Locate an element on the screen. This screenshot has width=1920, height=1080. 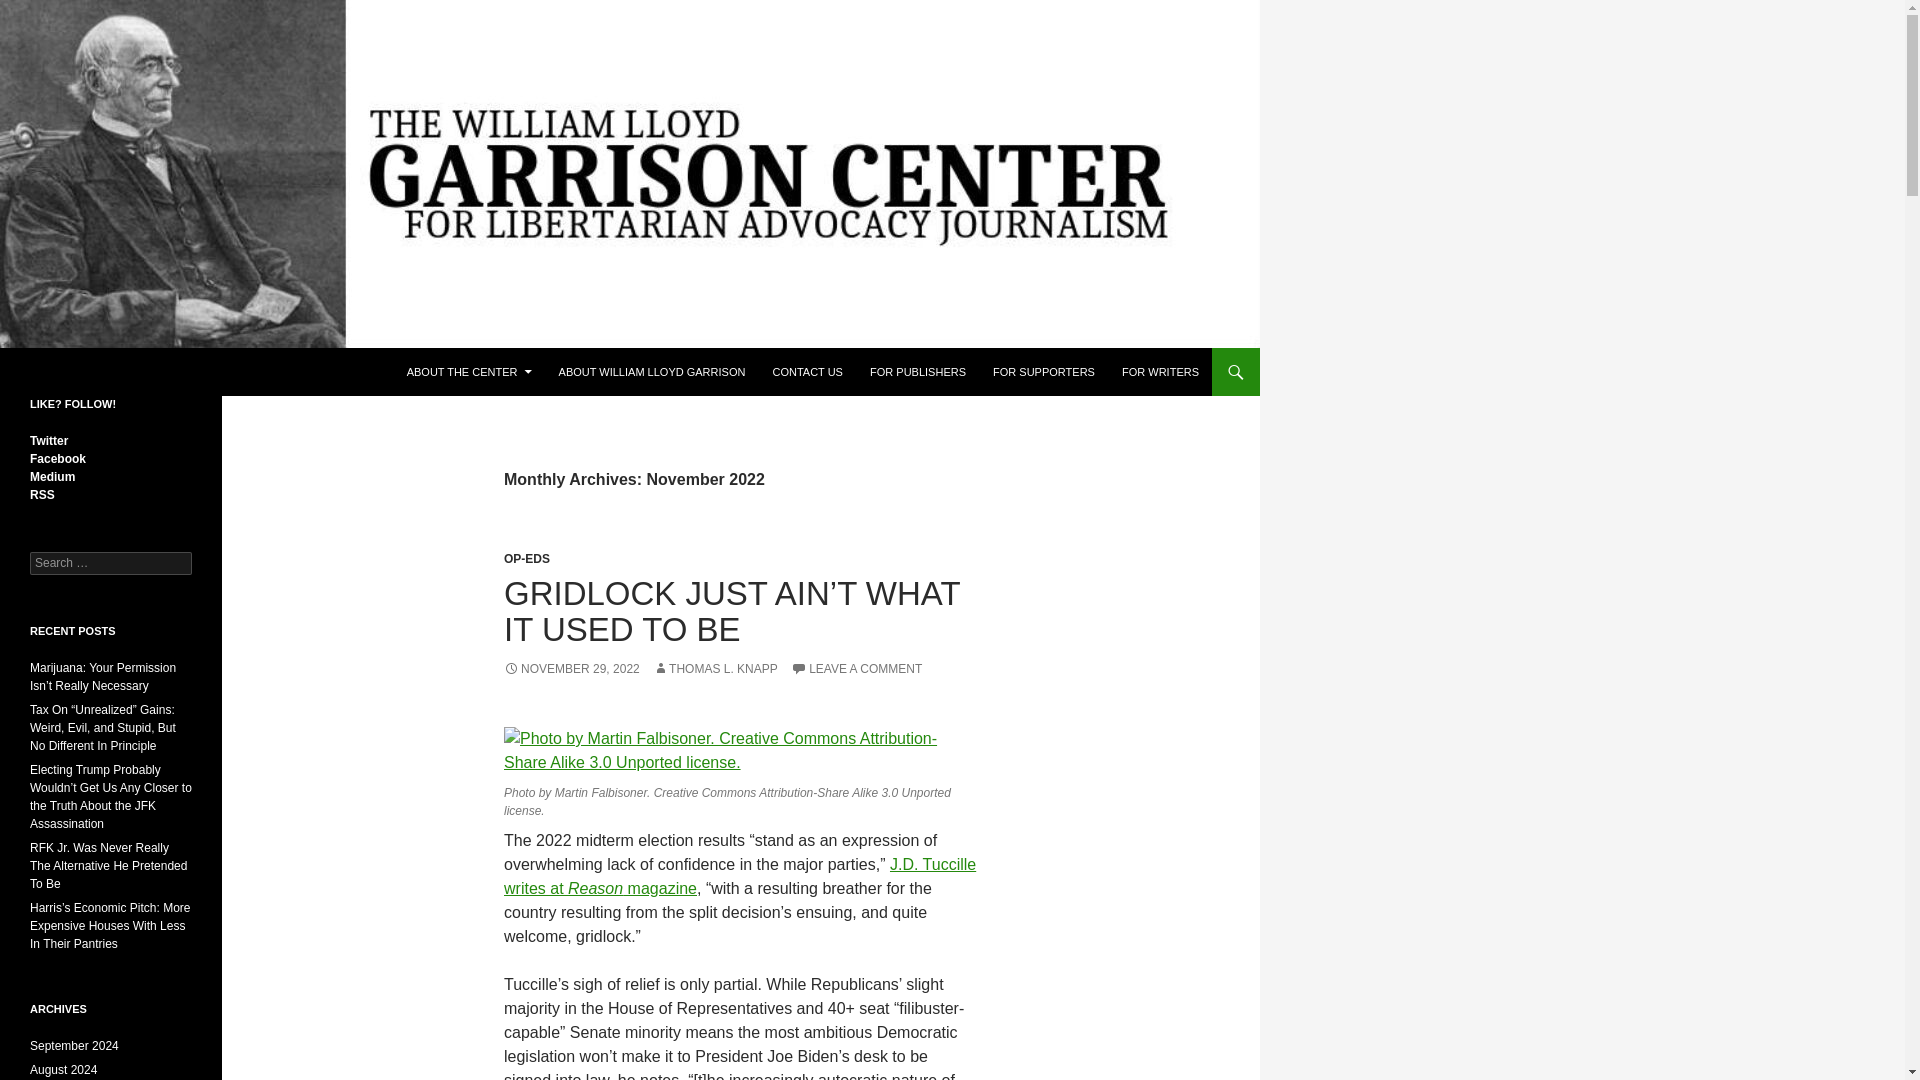
ABOUT THE CENTER is located at coordinates (469, 372).